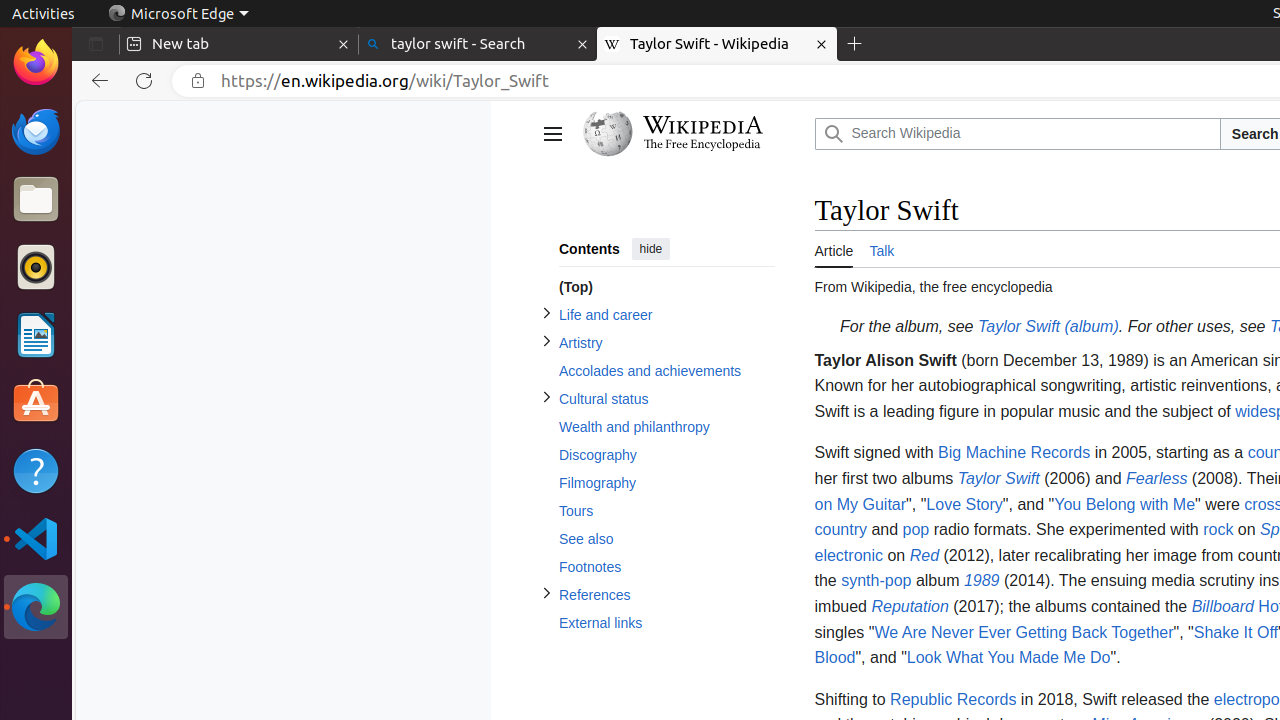 This screenshot has height=720, width=1280. I want to click on See also, so click(666, 540).